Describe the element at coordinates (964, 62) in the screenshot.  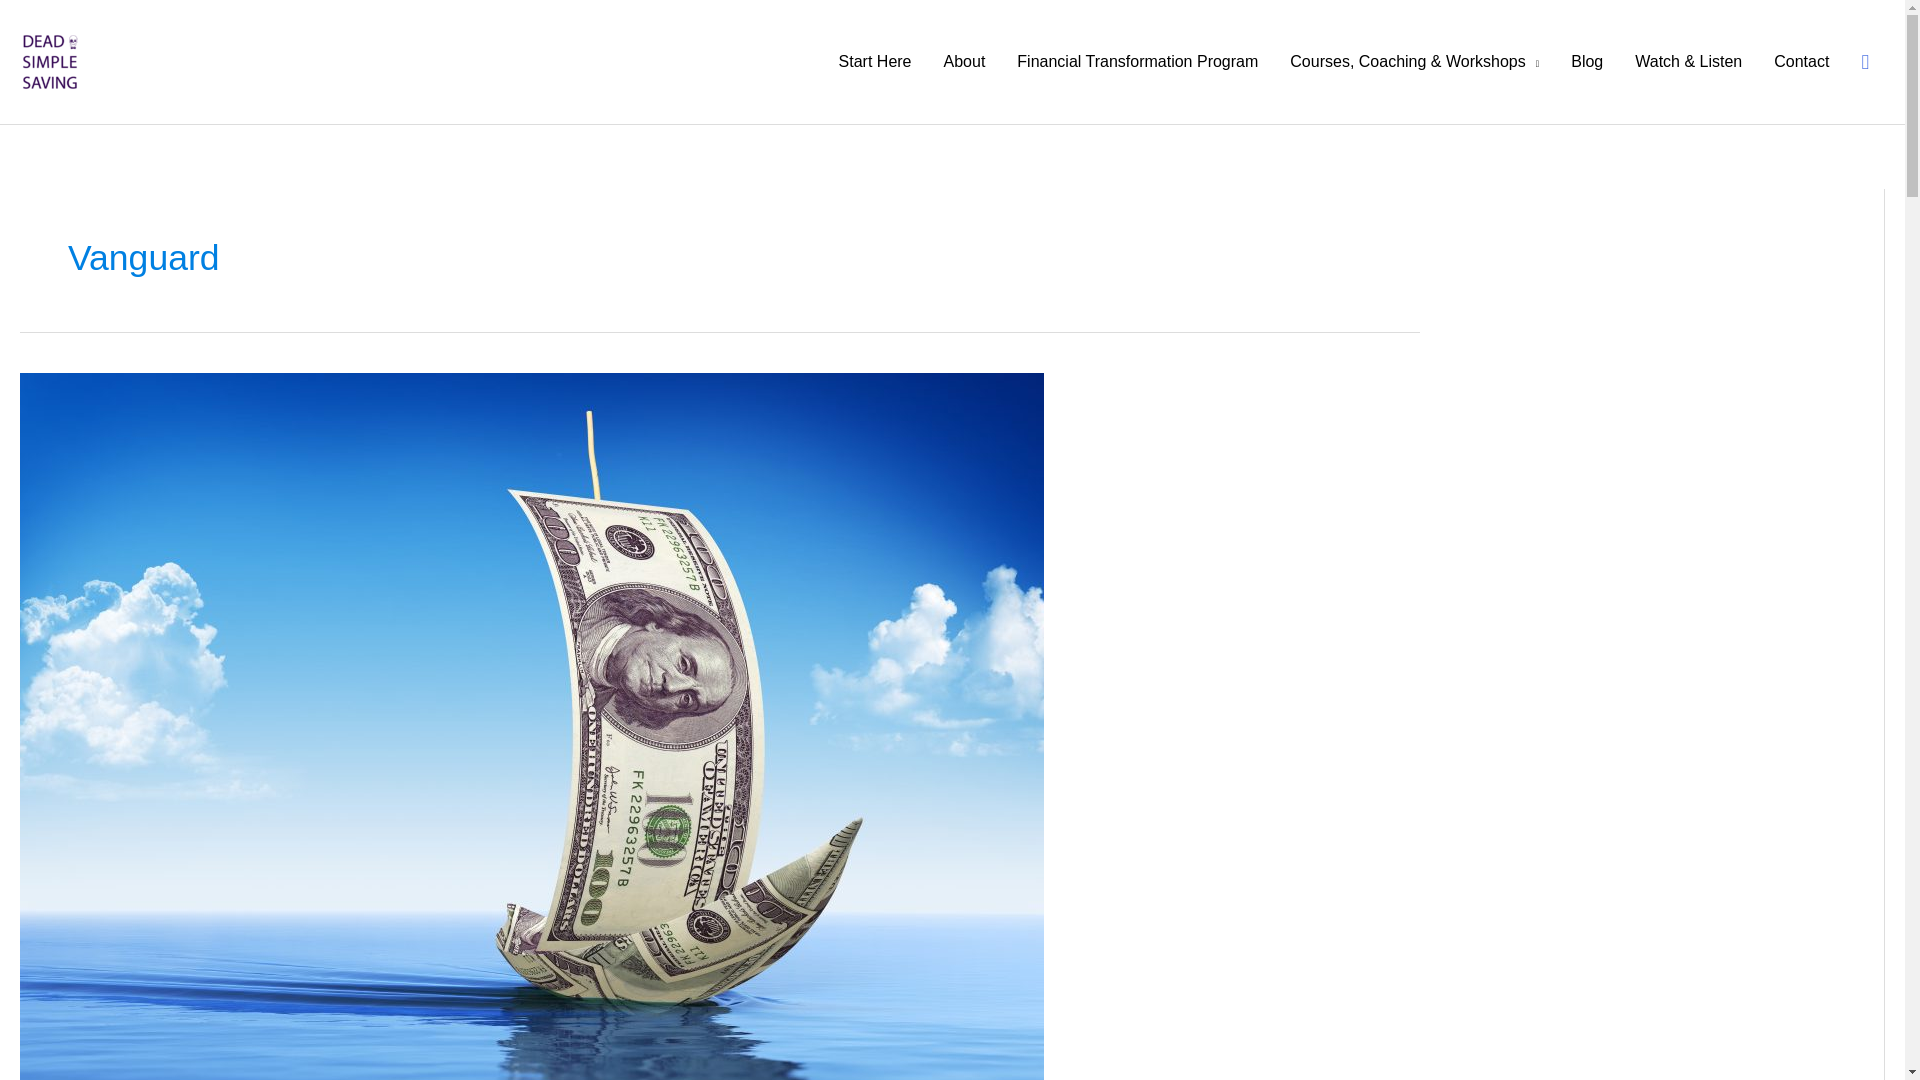
I see `About` at that location.